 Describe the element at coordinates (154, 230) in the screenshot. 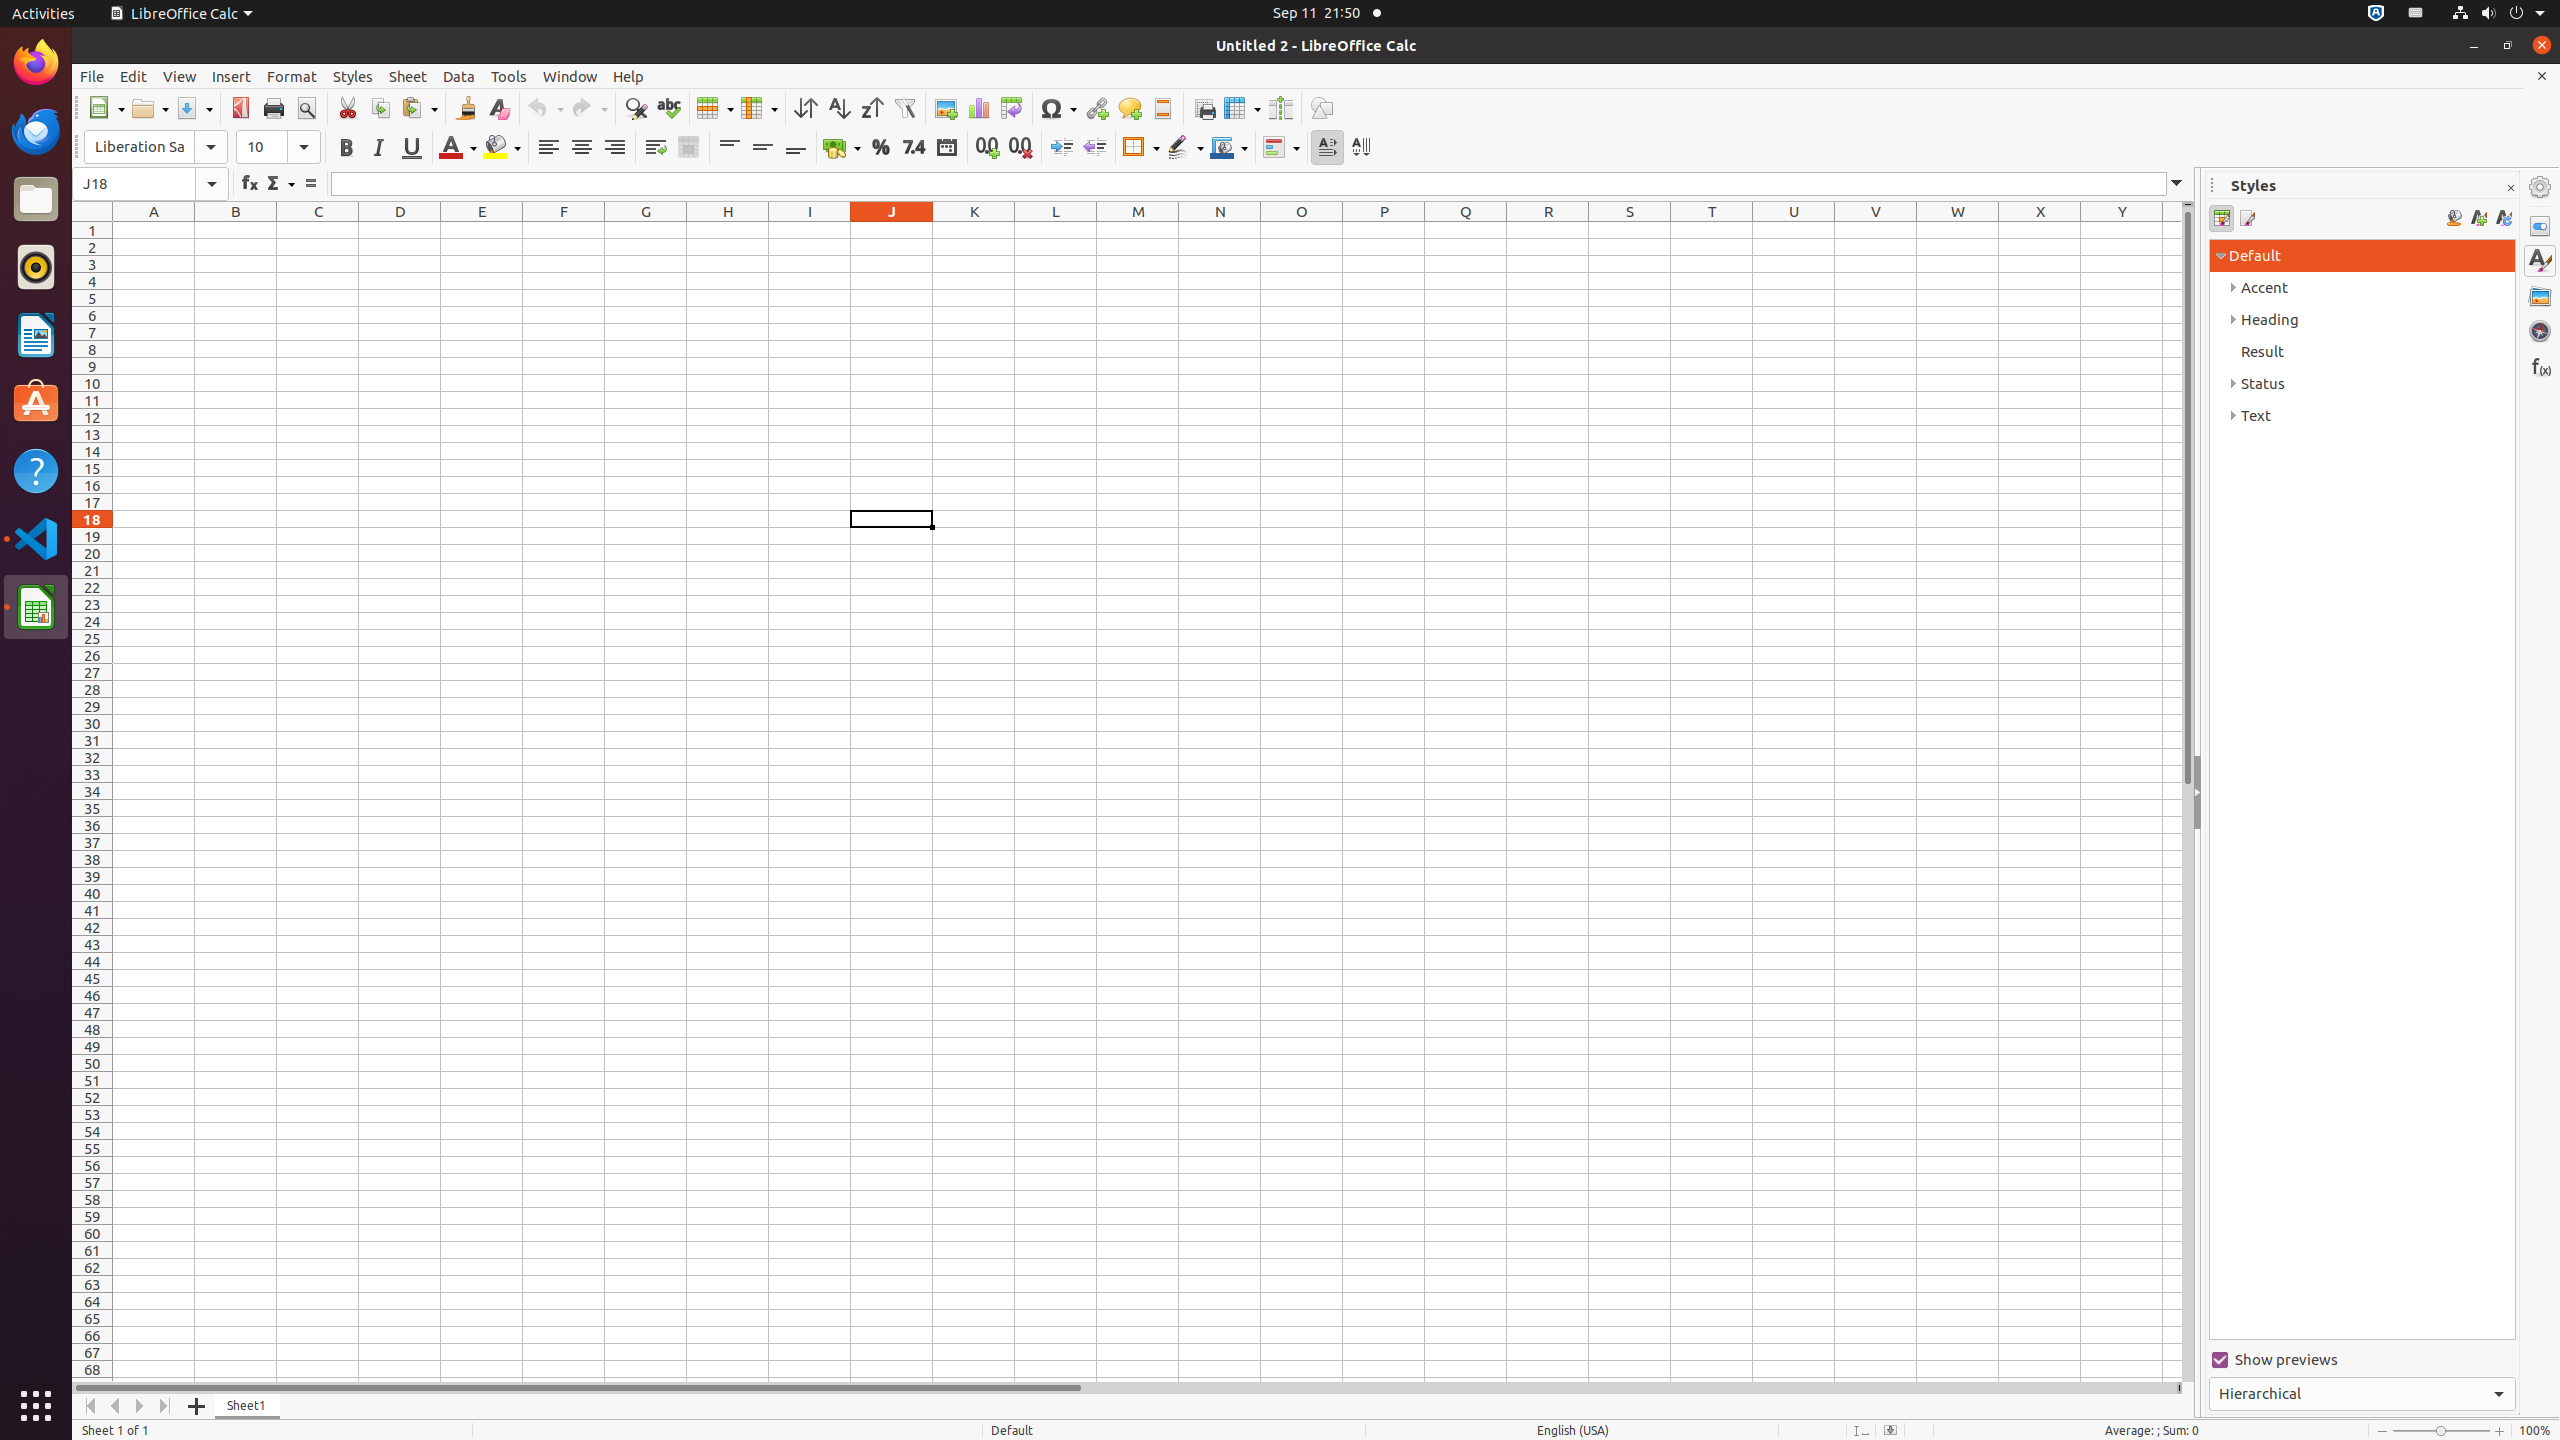

I see `A1` at that location.